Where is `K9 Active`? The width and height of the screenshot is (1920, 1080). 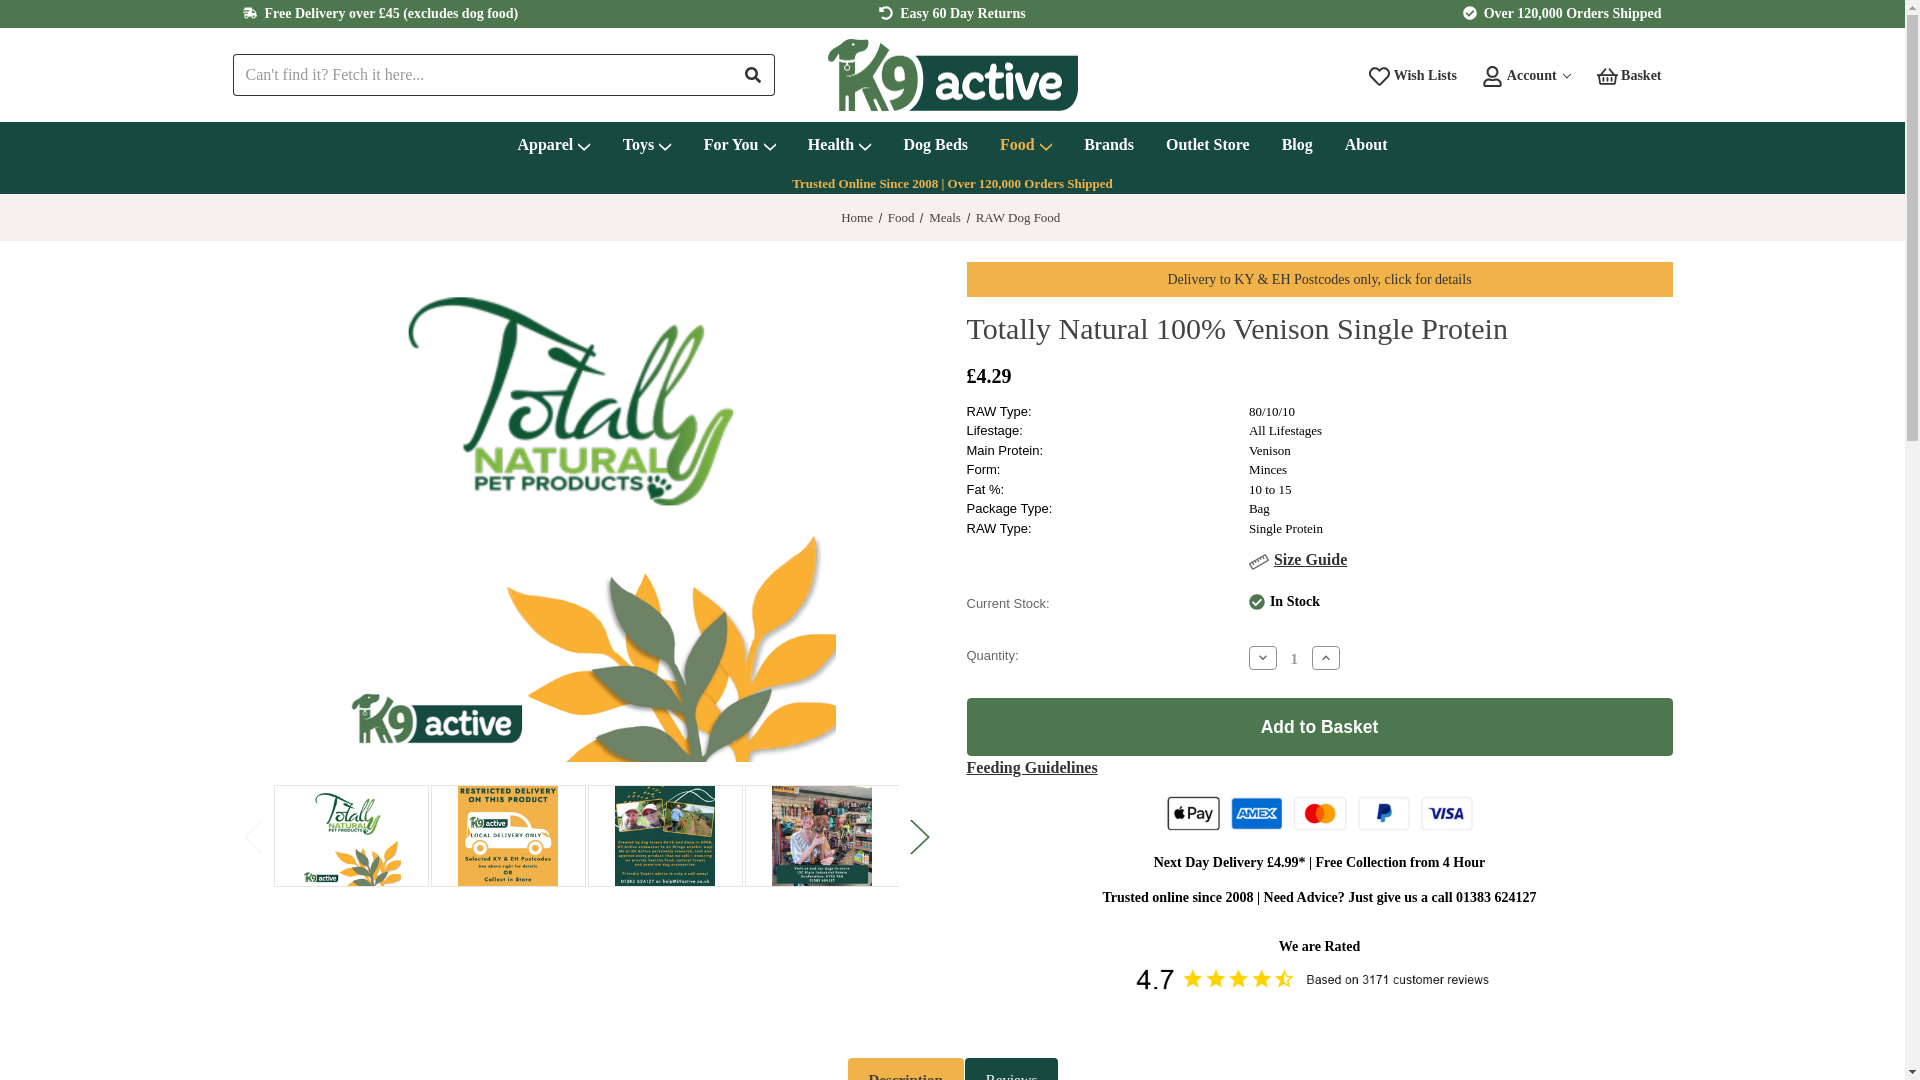
K9 Active is located at coordinates (952, 75).